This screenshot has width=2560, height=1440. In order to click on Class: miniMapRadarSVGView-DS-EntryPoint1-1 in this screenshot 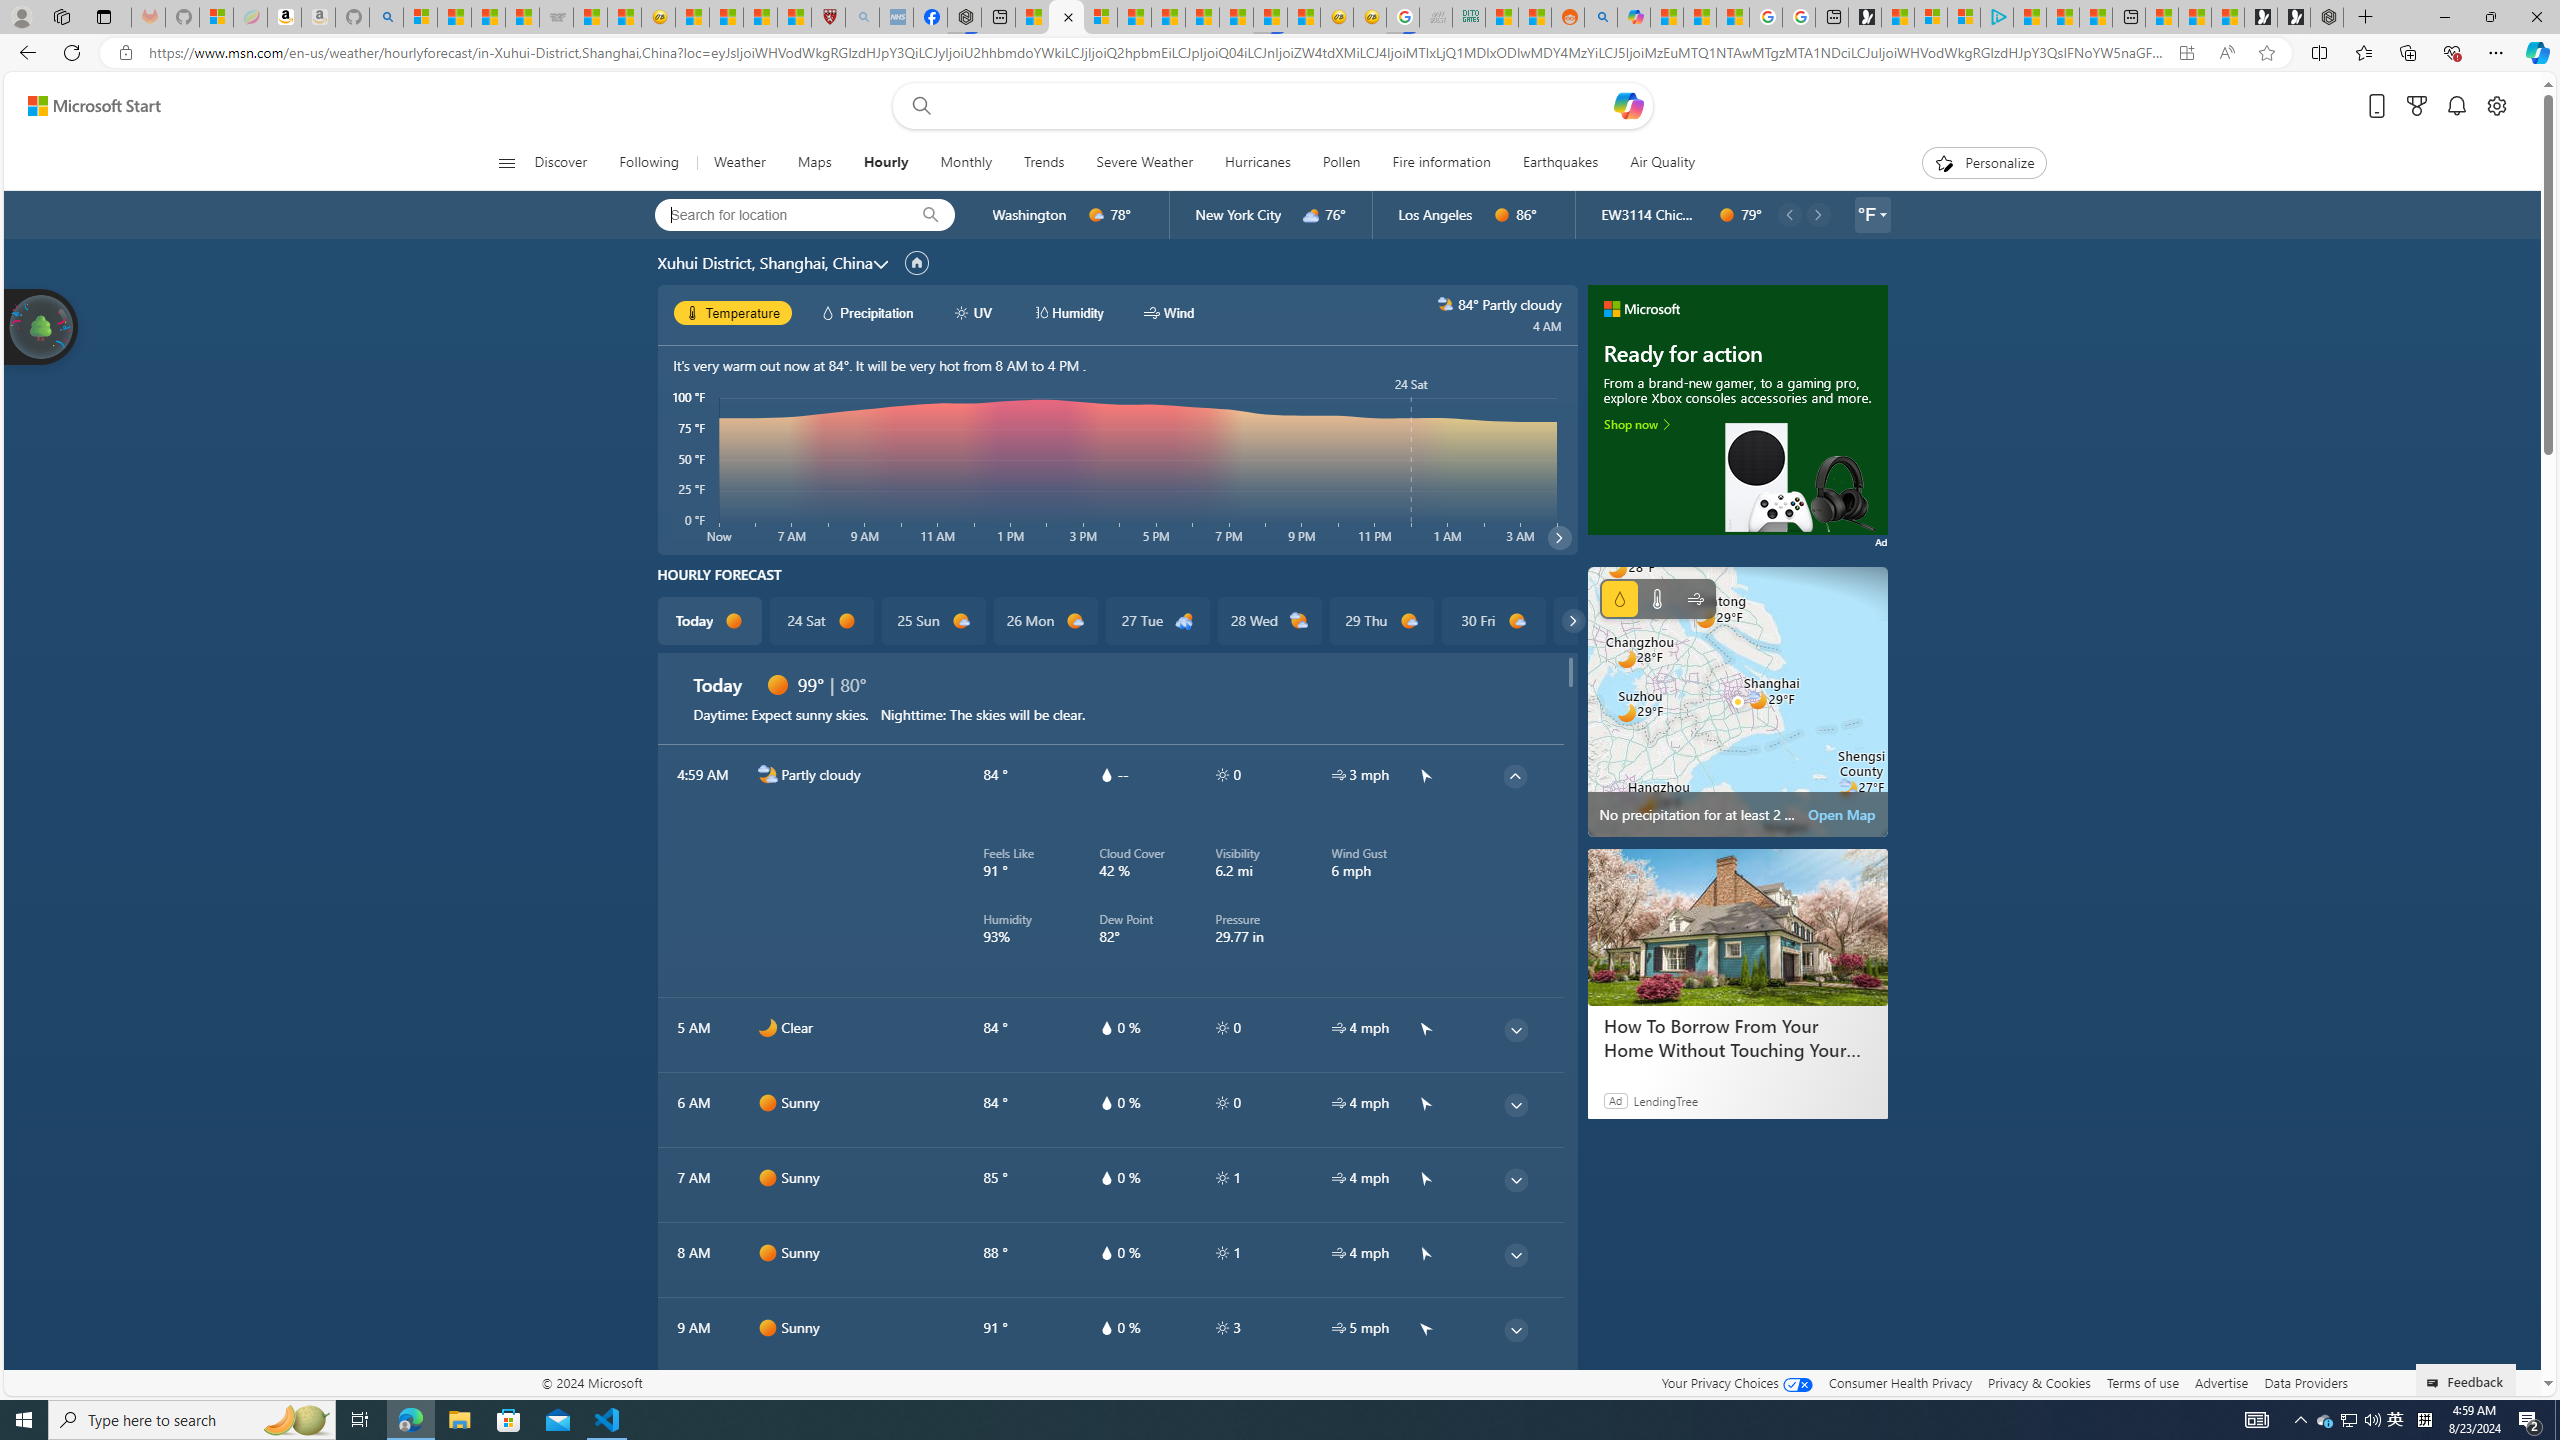, I will do `click(1738, 702)`.